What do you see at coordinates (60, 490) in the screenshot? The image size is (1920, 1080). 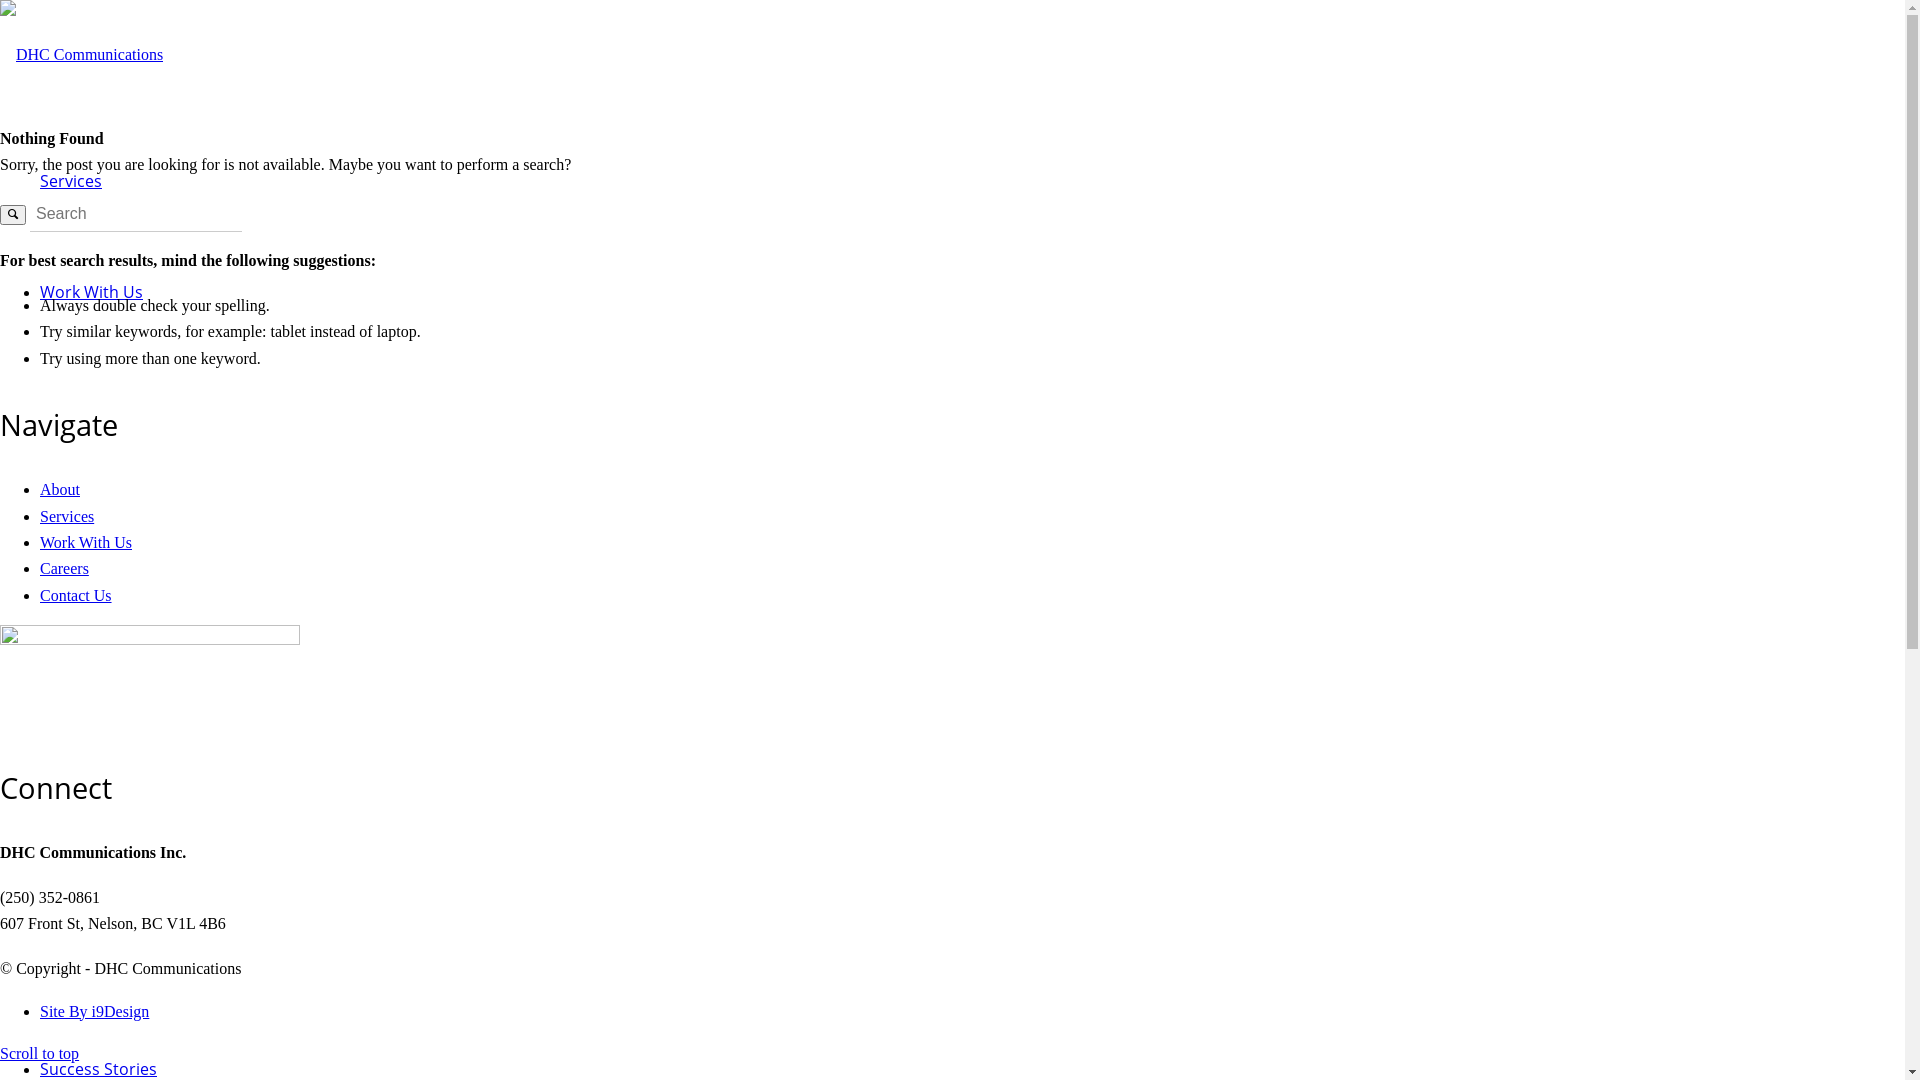 I see `About` at bounding box center [60, 490].